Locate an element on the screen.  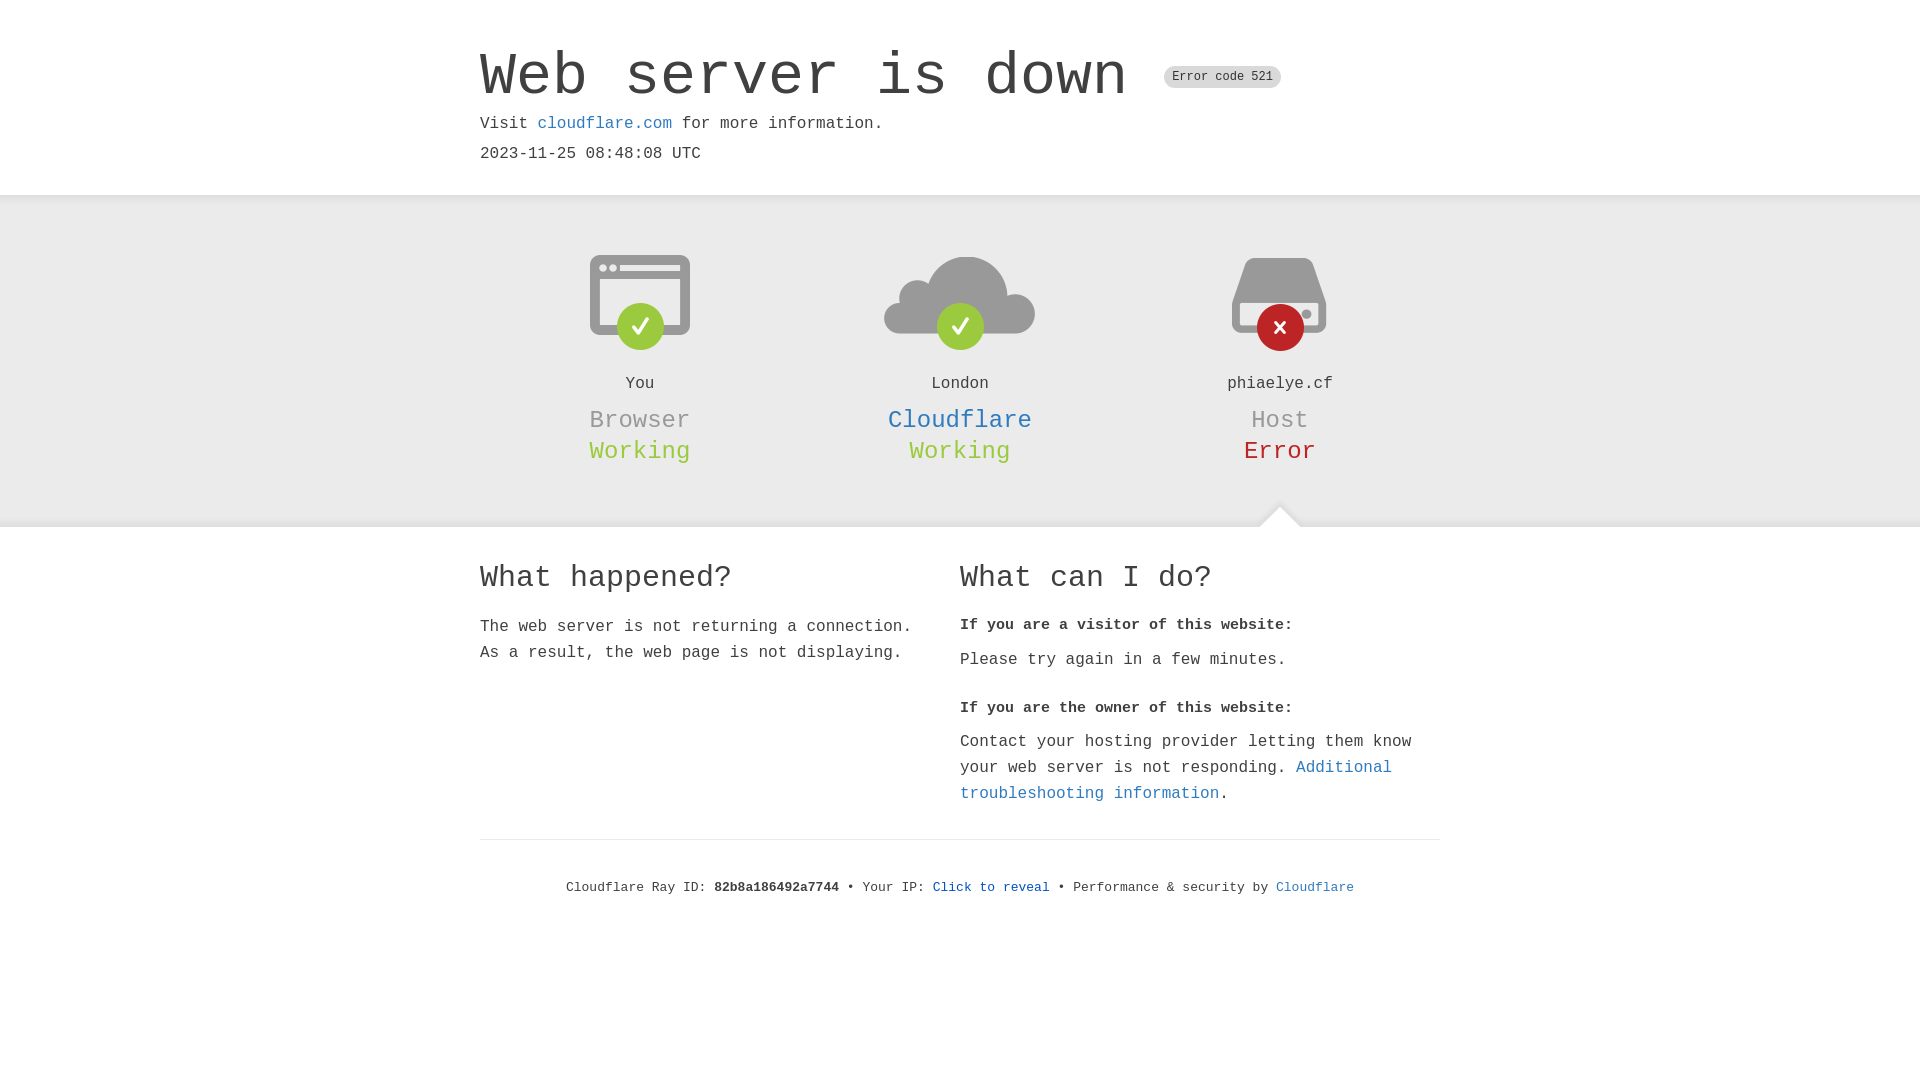
Cloudflare is located at coordinates (1315, 888).